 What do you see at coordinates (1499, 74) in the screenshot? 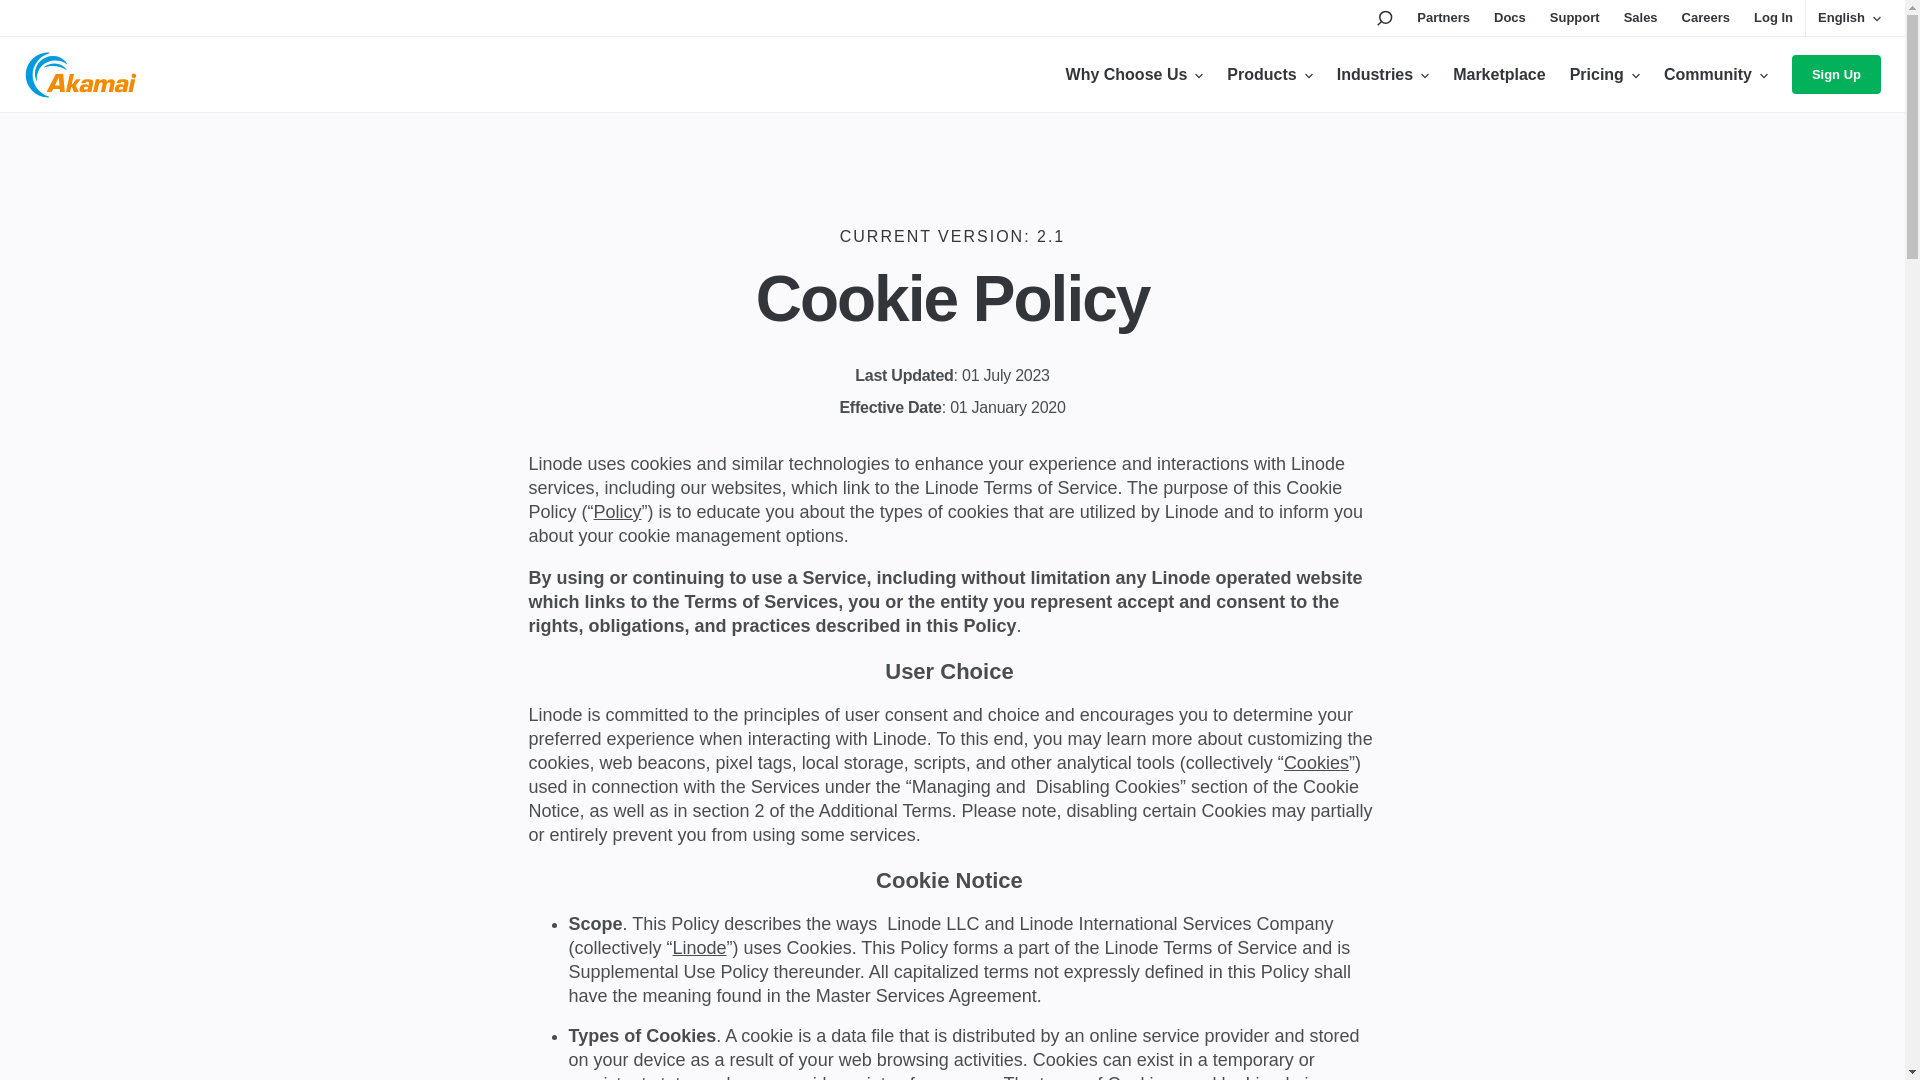
I see `Marketplace` at bounding box center [1499, 74].